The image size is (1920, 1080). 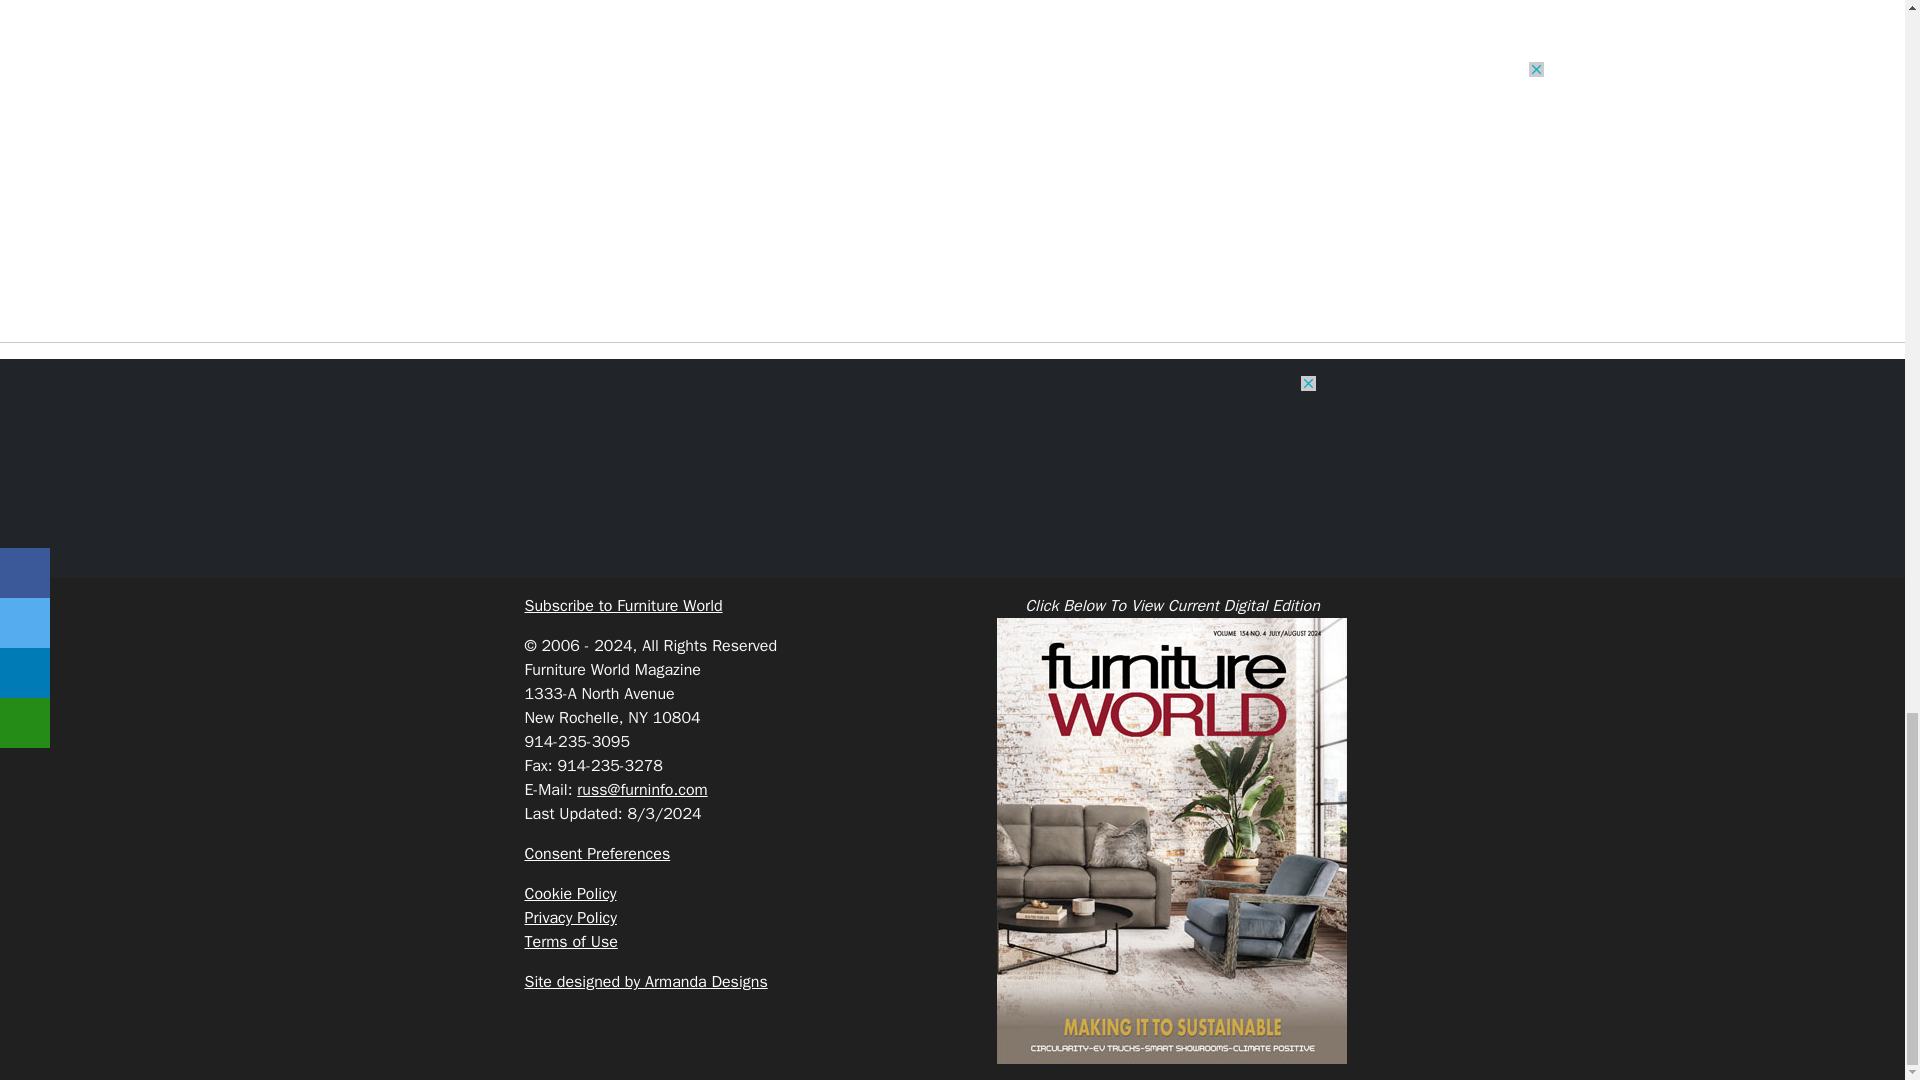 I want to click on Consent Preferences, so click(x=597, y=854).